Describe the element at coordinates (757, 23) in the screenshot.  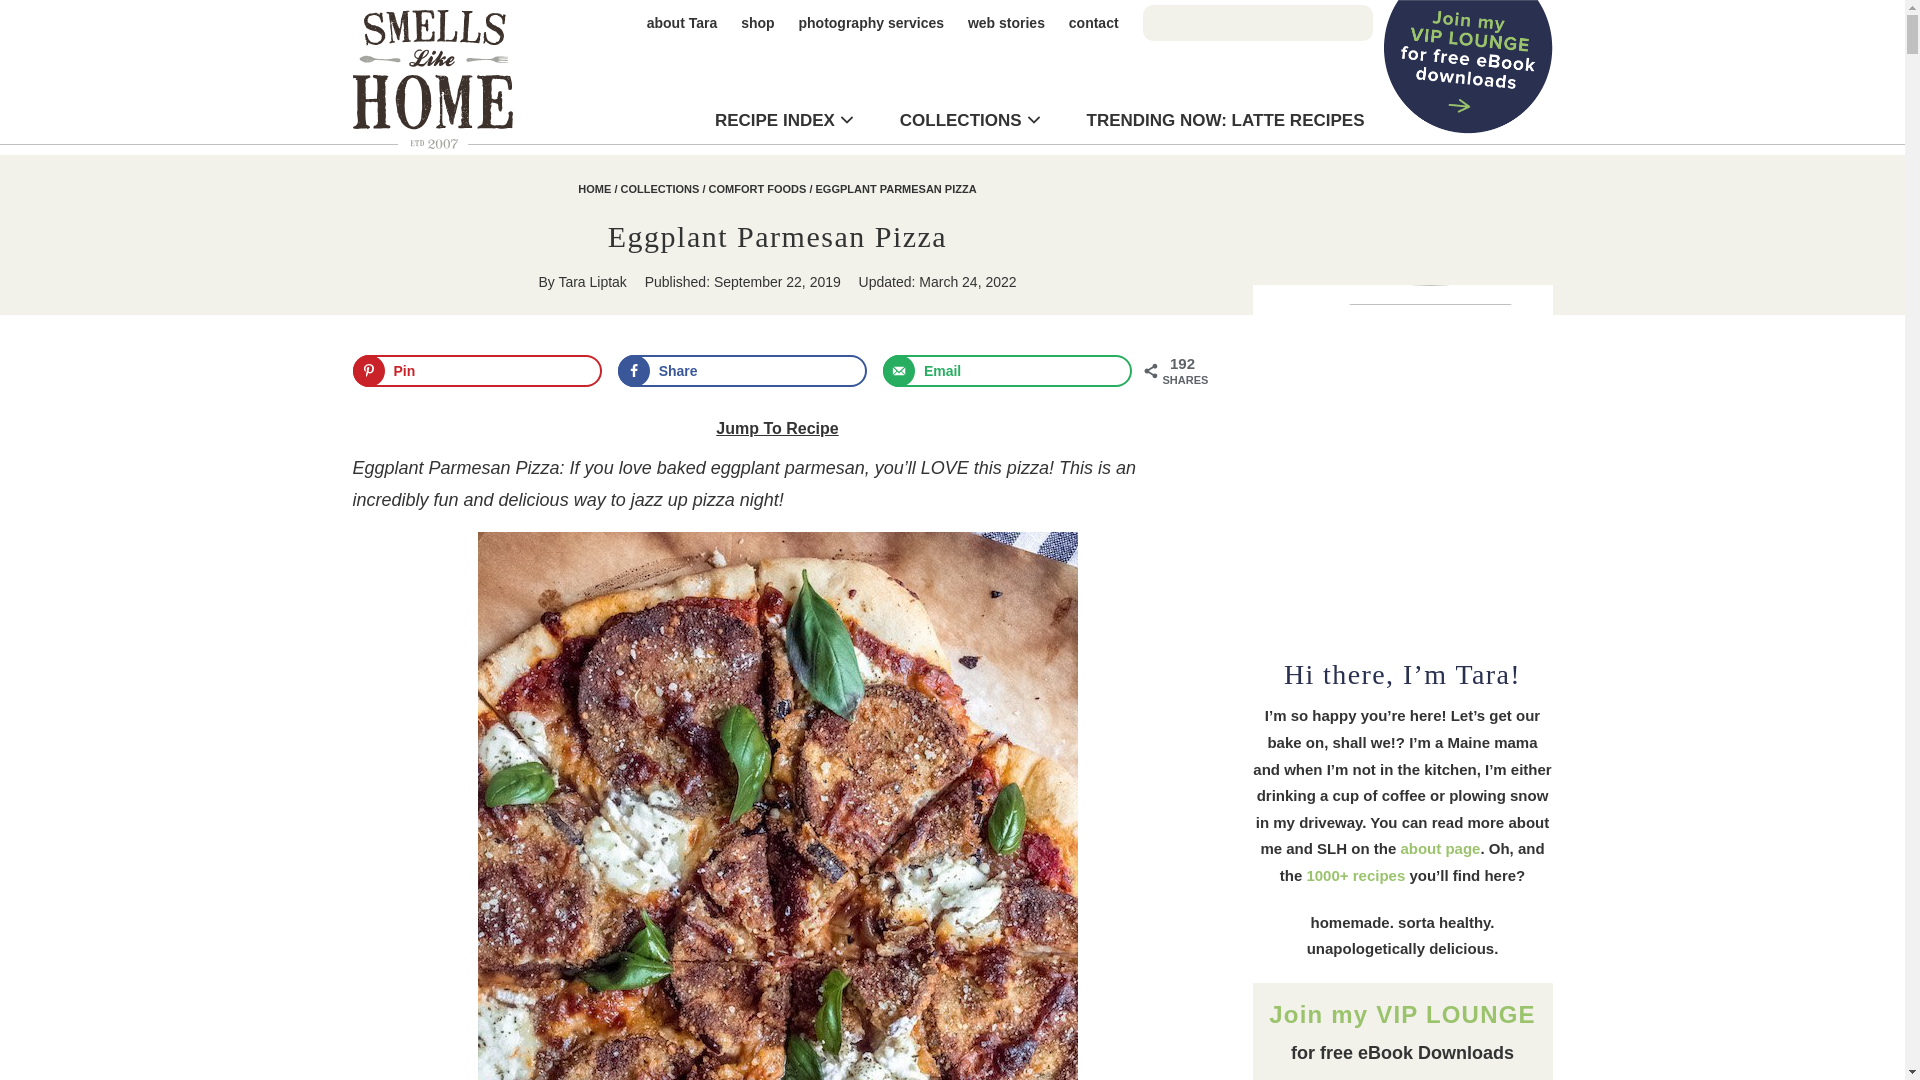
I see `shop` at that location.